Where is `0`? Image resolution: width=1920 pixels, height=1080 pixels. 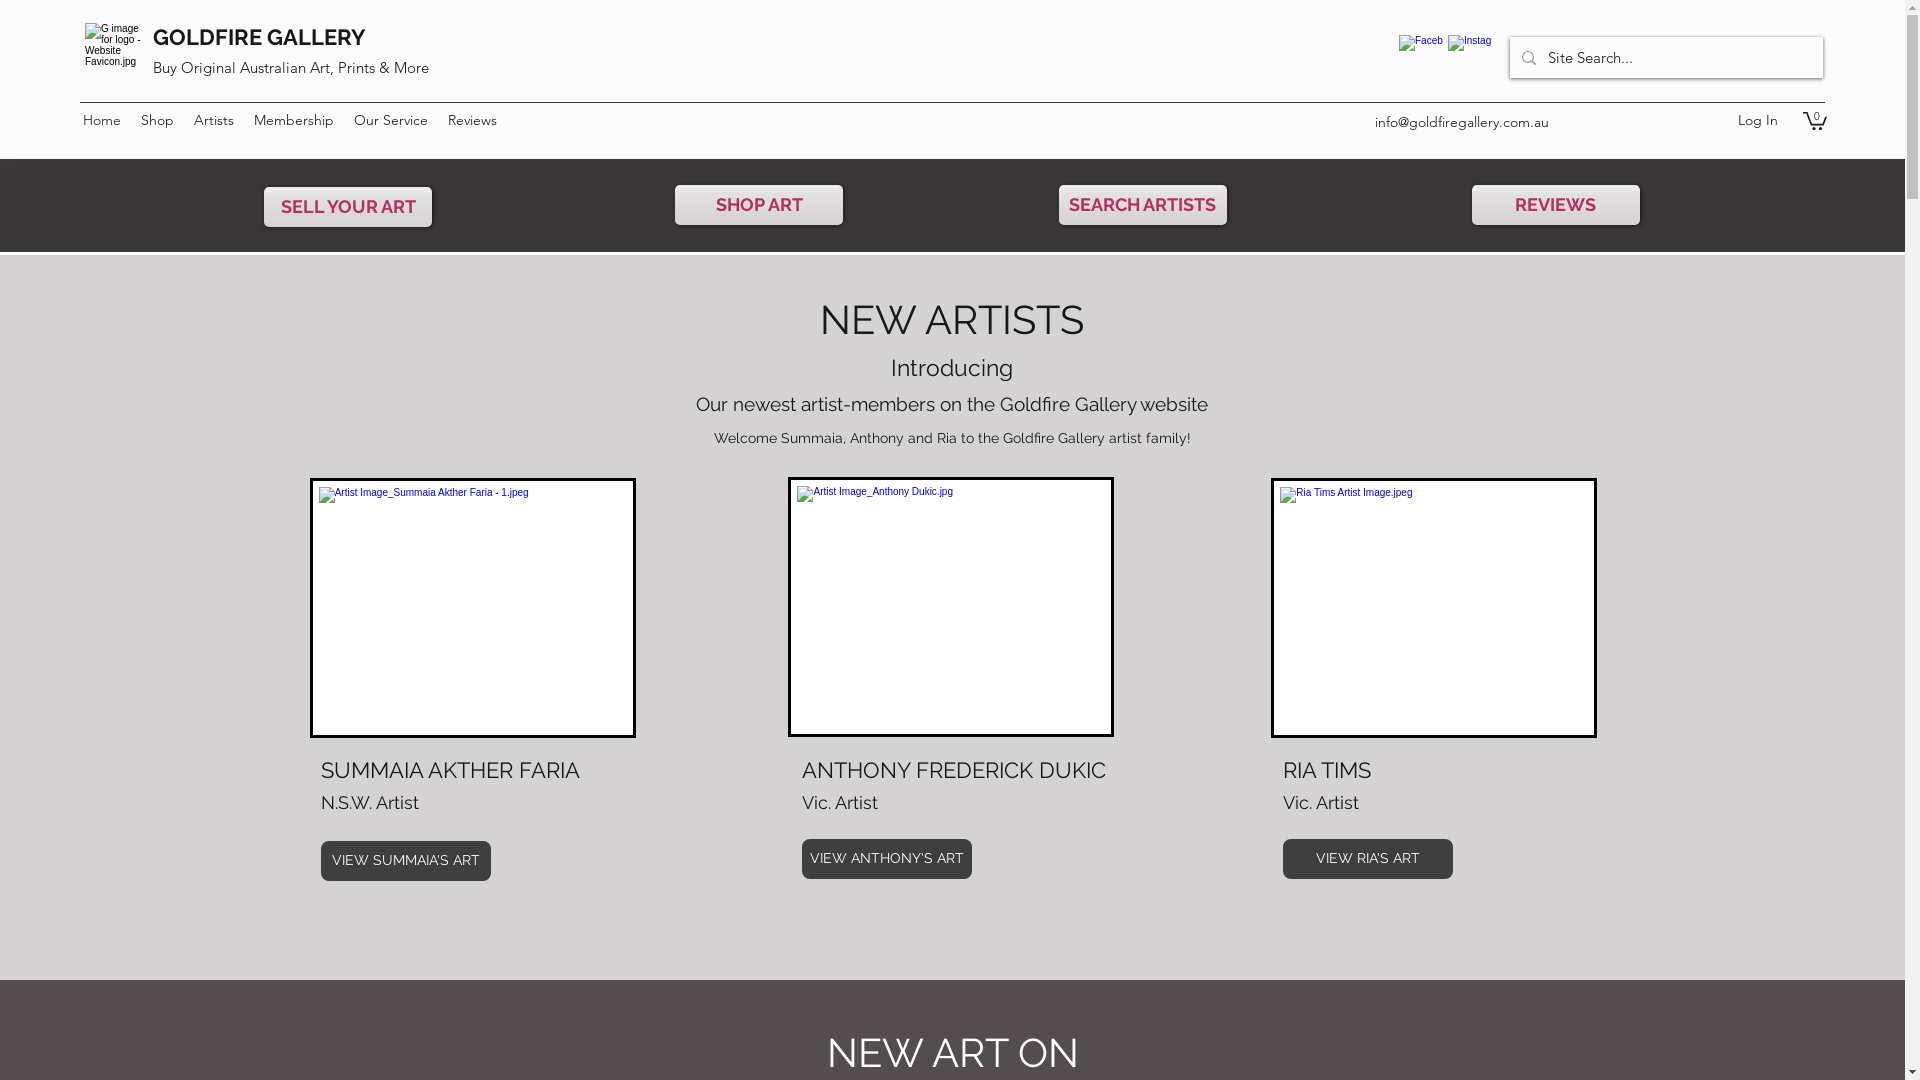 0 is located at coordinates (1815, 120).